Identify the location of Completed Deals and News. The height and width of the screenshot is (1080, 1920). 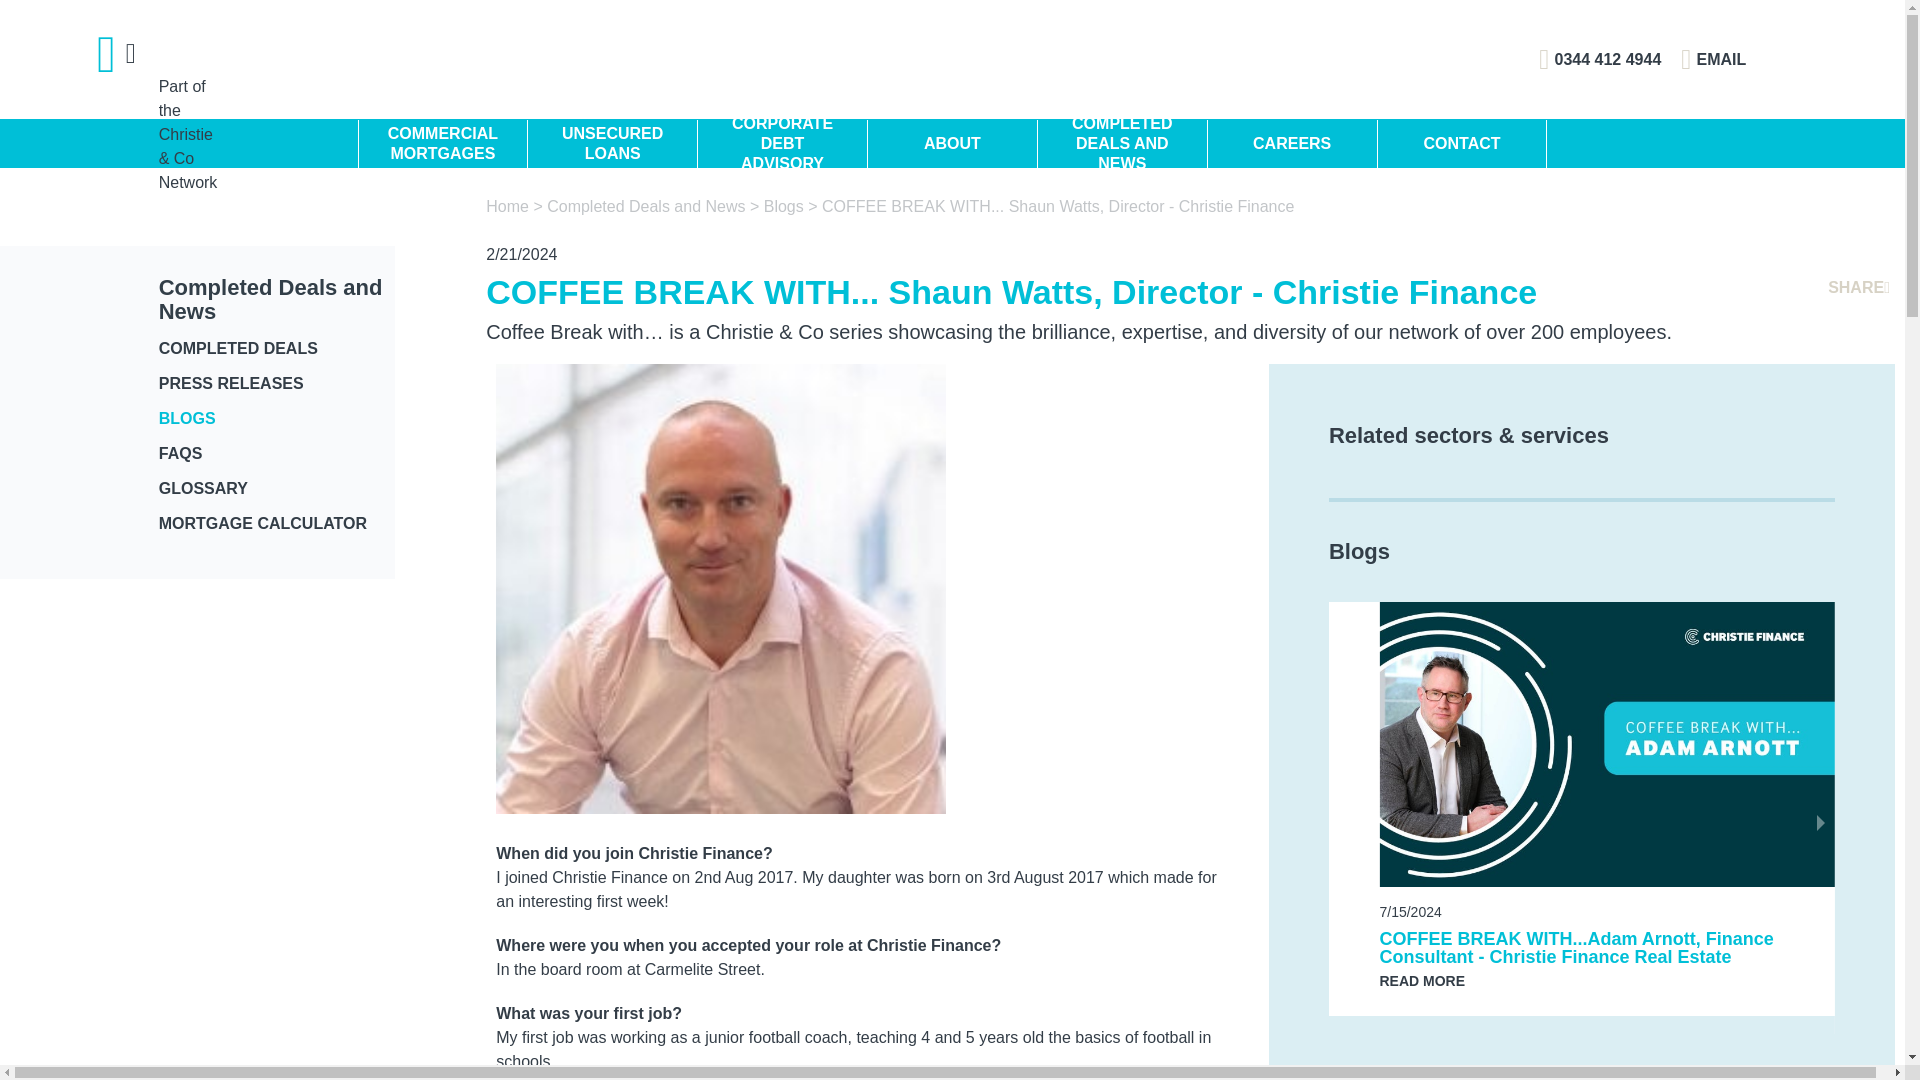
(648, 206).